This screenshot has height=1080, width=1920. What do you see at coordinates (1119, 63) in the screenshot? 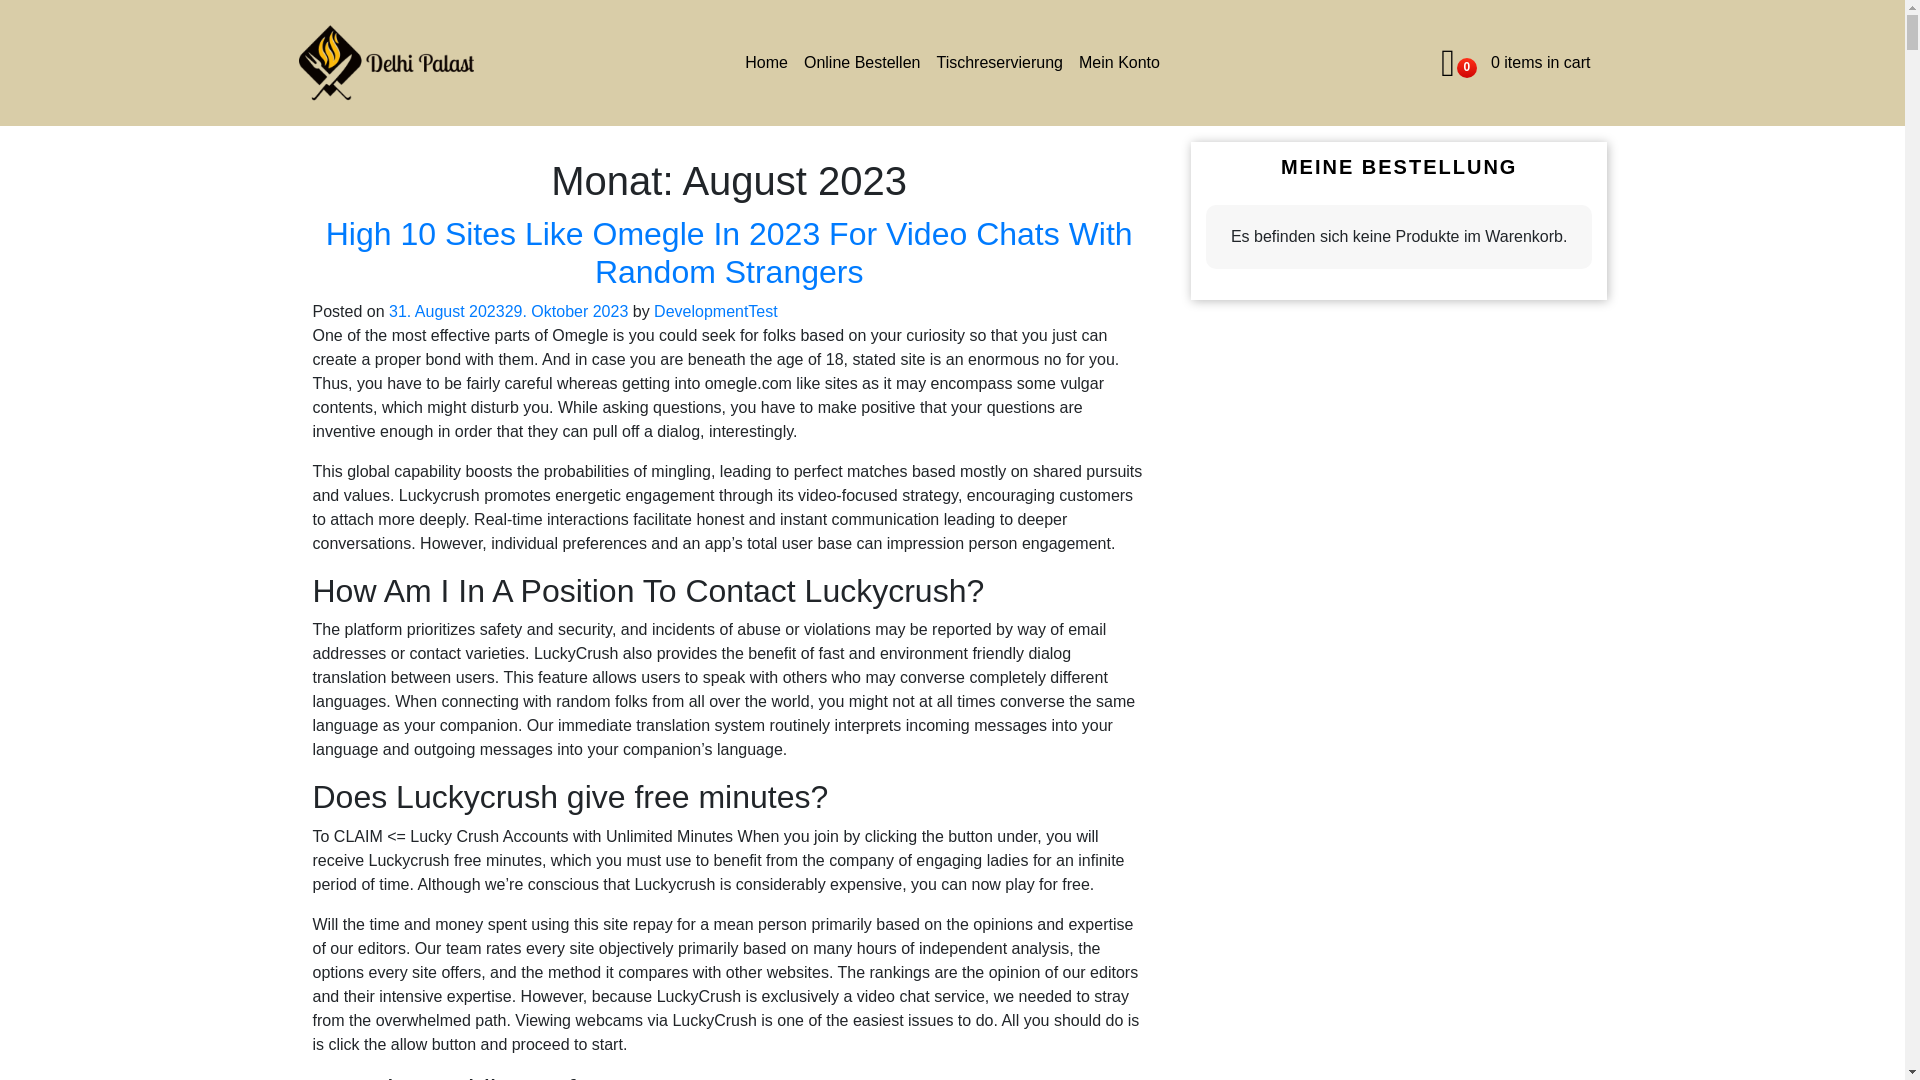
I see `Mein Konto` at bounding box center [1119, 63].